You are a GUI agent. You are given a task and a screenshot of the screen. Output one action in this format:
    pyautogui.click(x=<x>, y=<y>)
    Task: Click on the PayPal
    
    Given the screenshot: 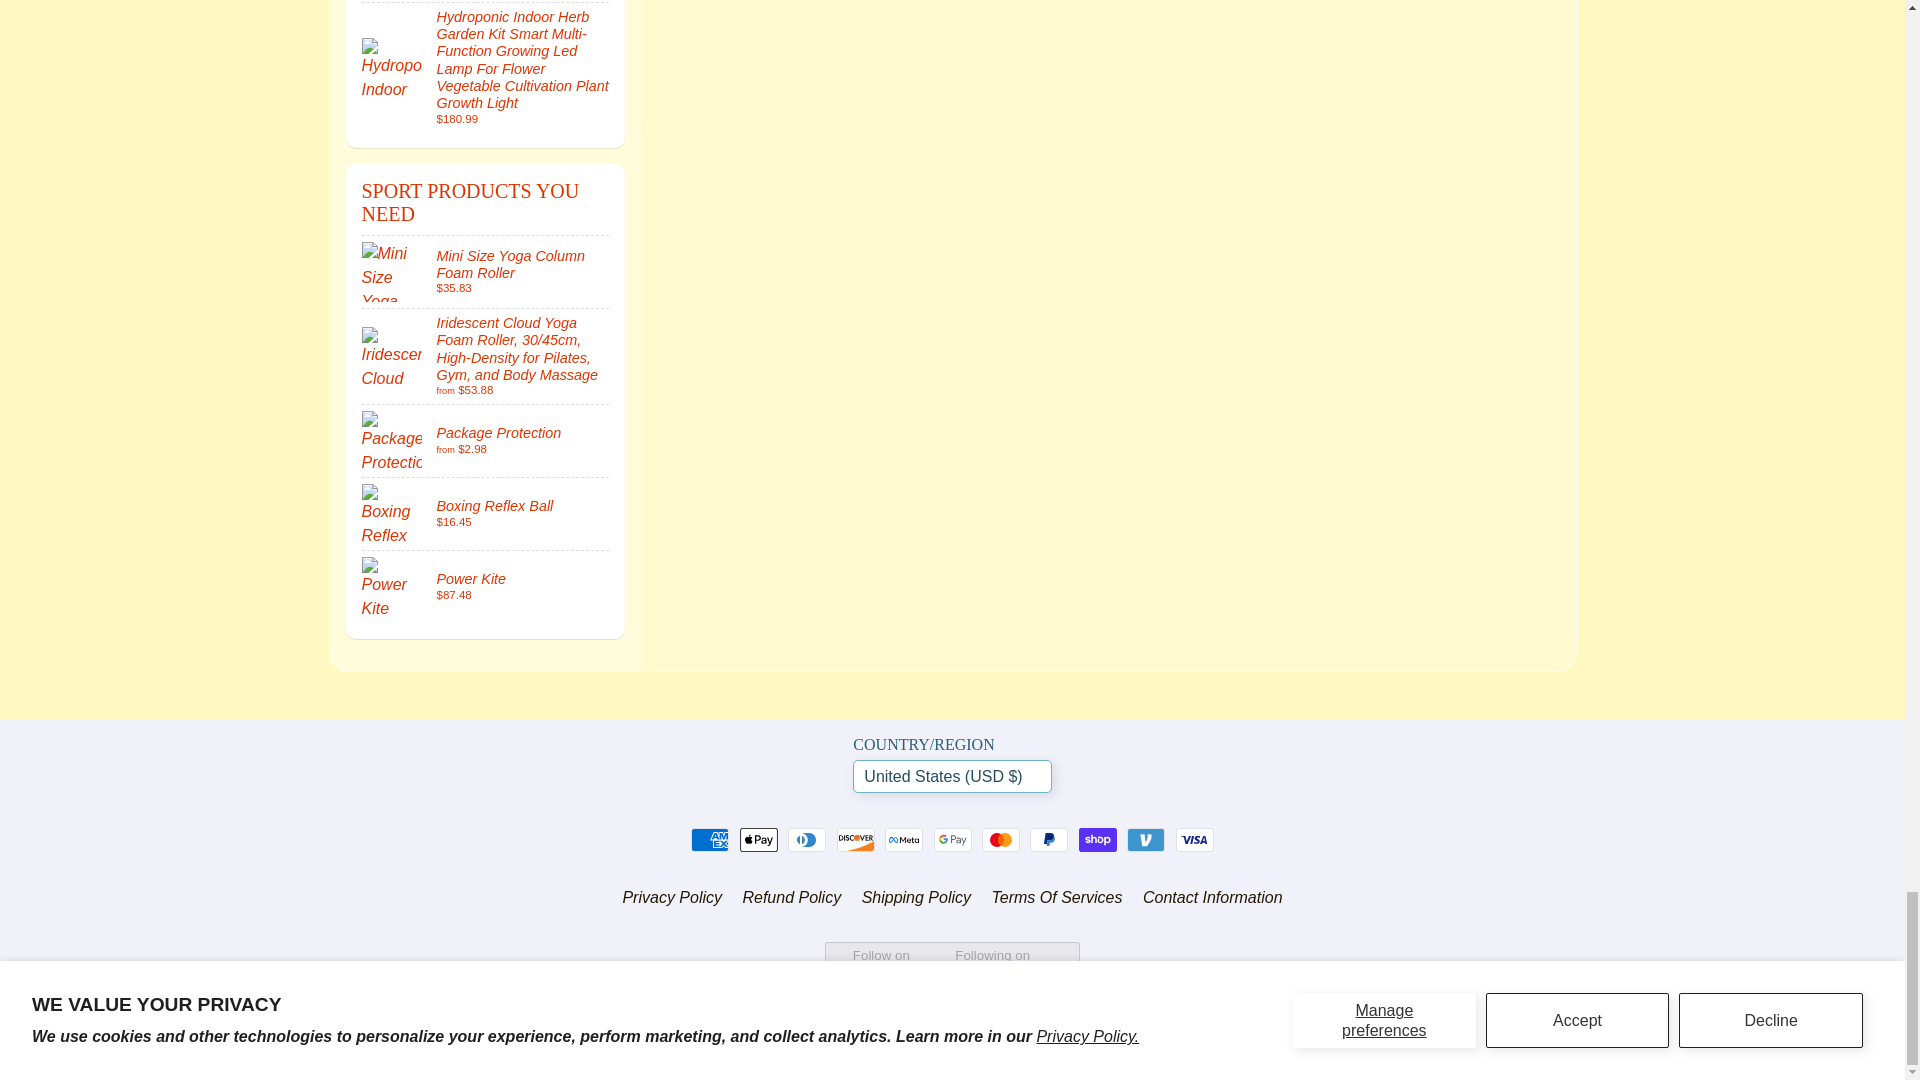 What is the action you would take?
    pyautogui.click(x=1048, y=840)
    